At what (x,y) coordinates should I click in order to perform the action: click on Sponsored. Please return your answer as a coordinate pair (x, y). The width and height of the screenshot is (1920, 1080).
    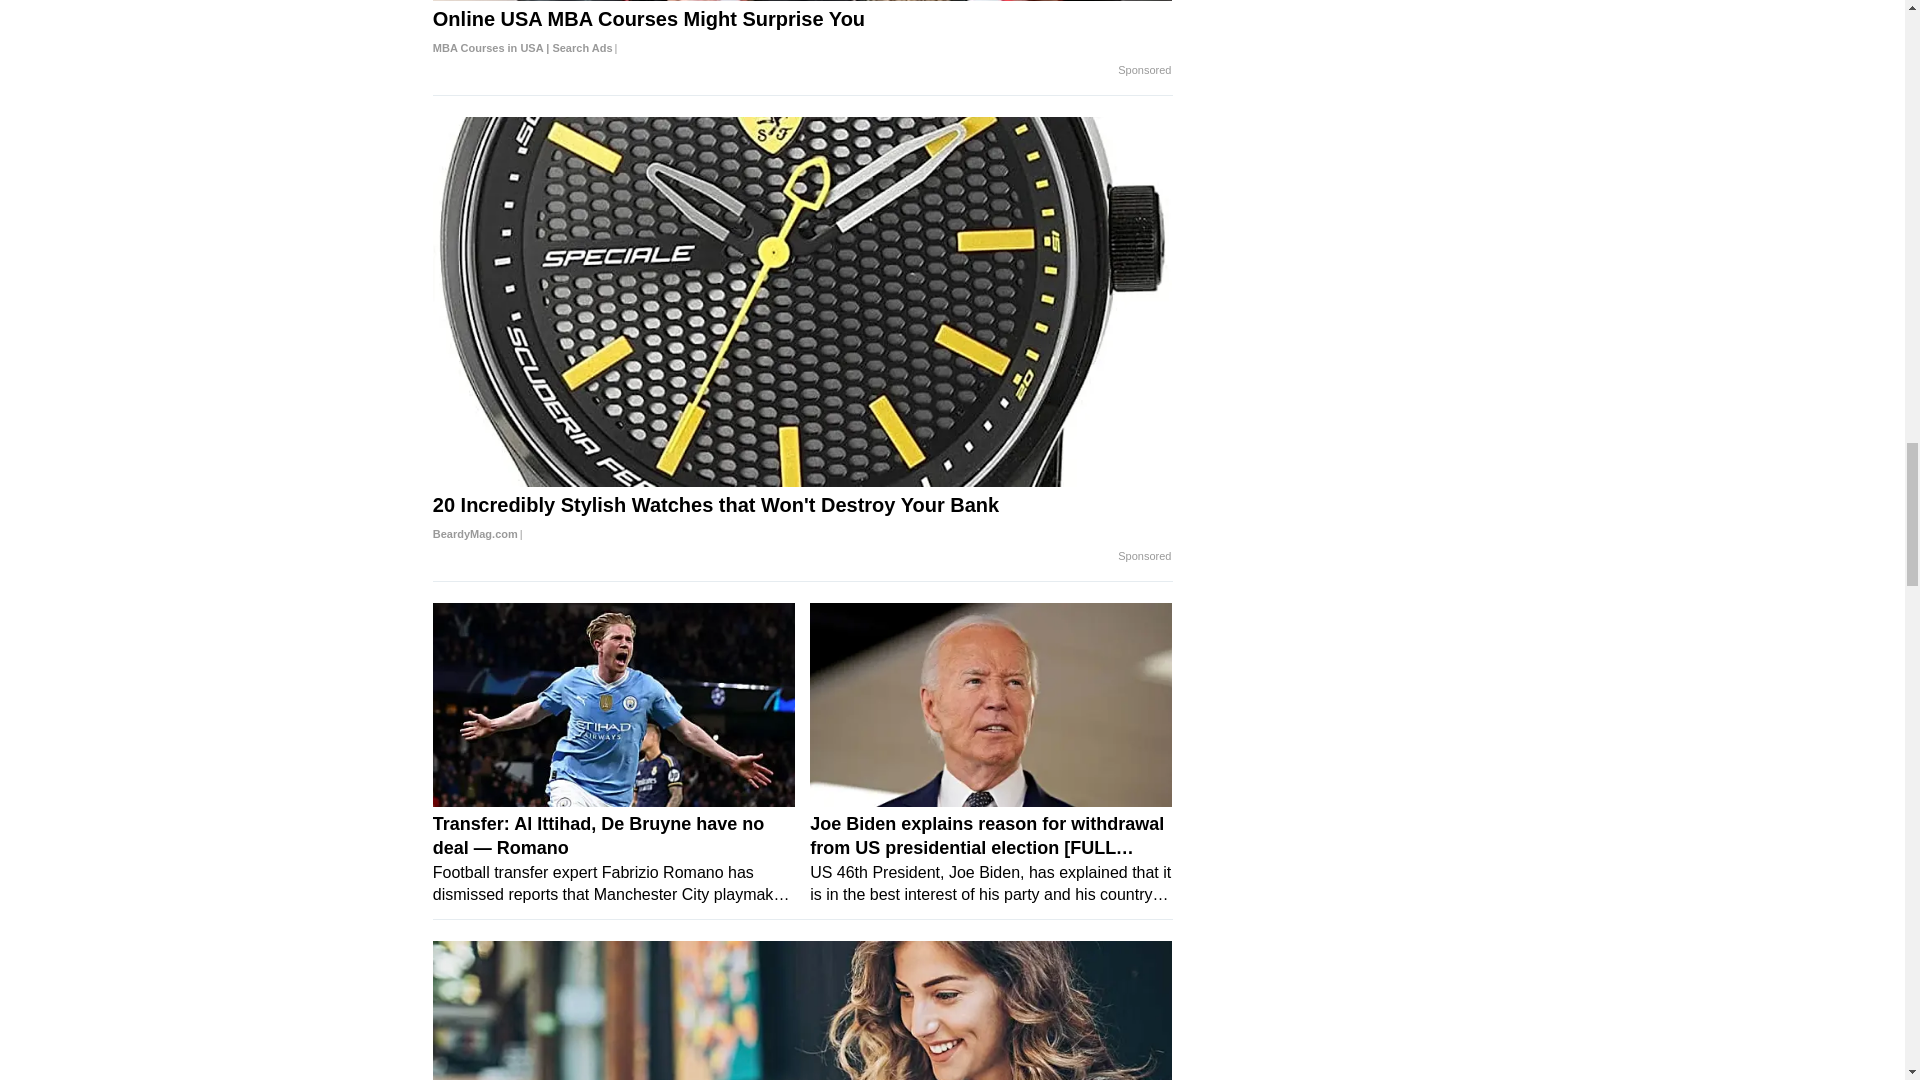
    Looking at the image, I should click on (1144, 556).